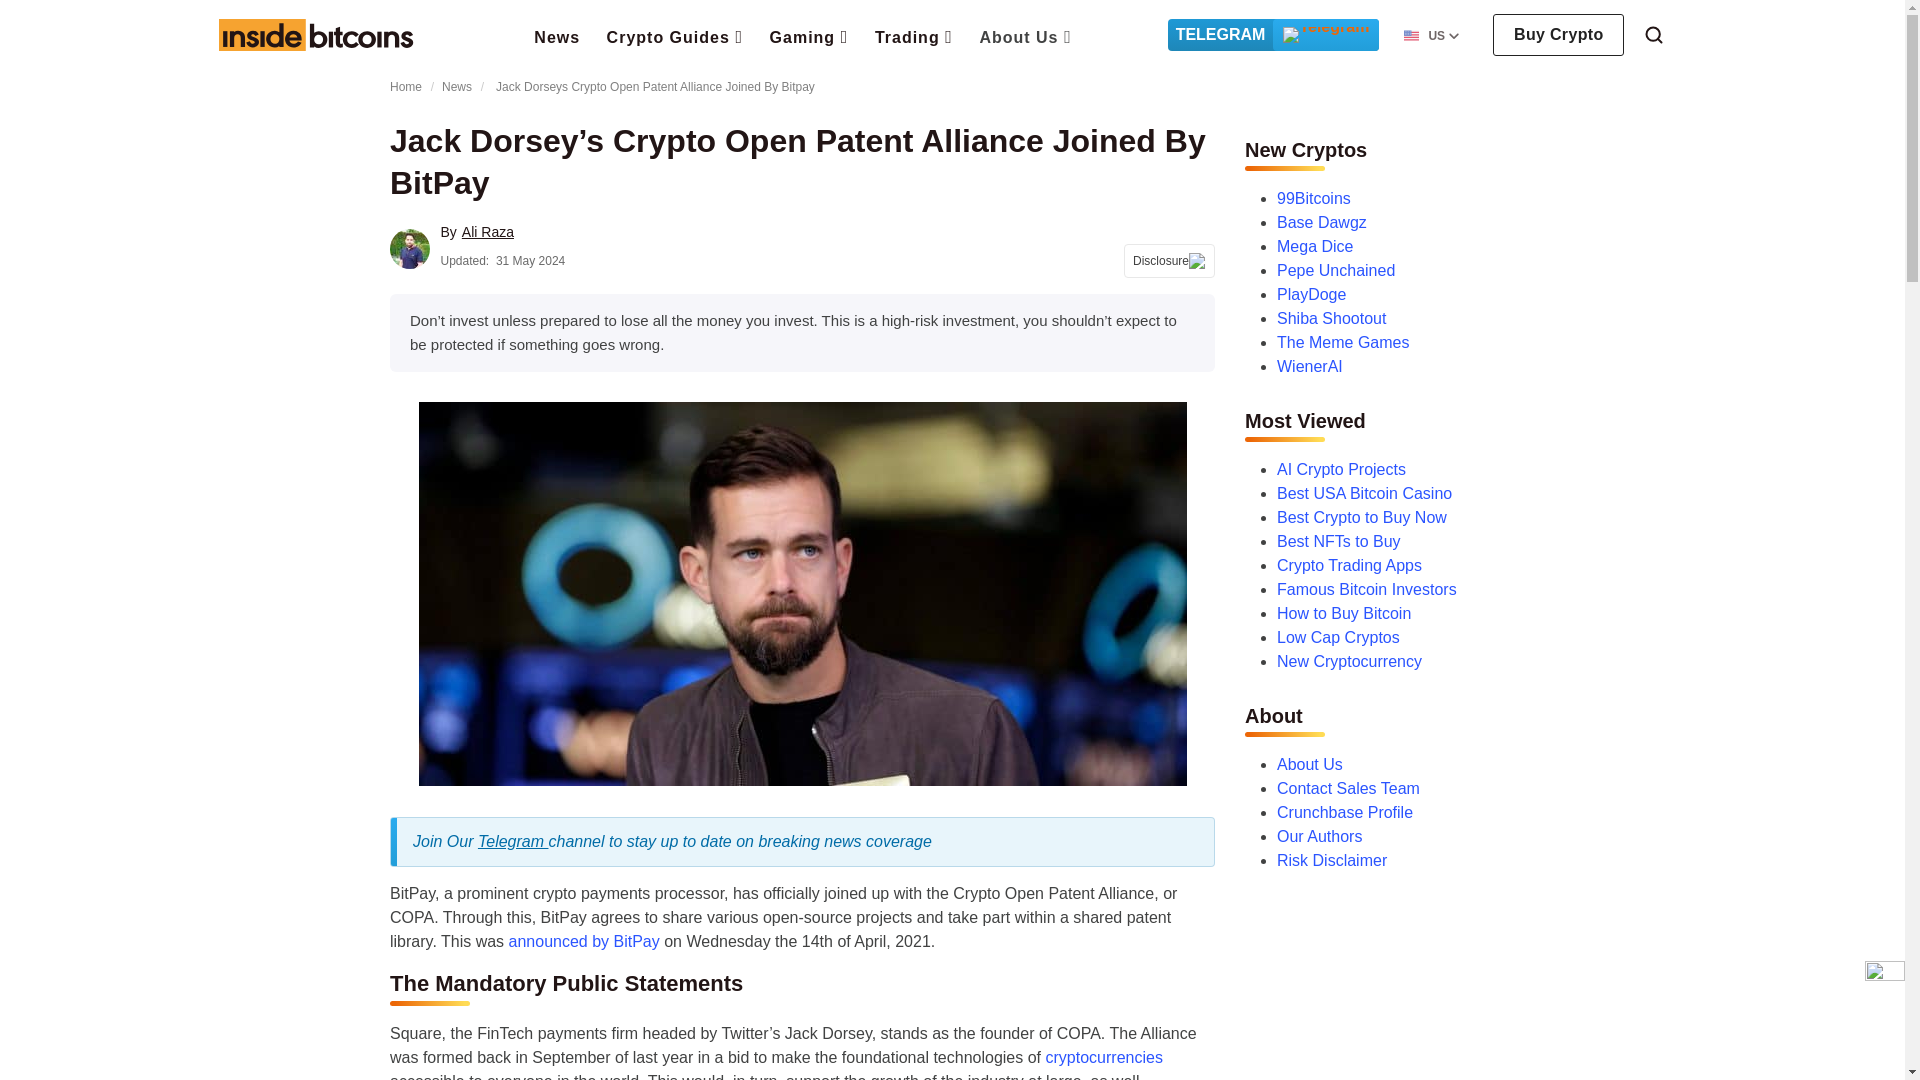  Describe the element at coordinates (556, 36) in the screenshot. I see `News` at that location.